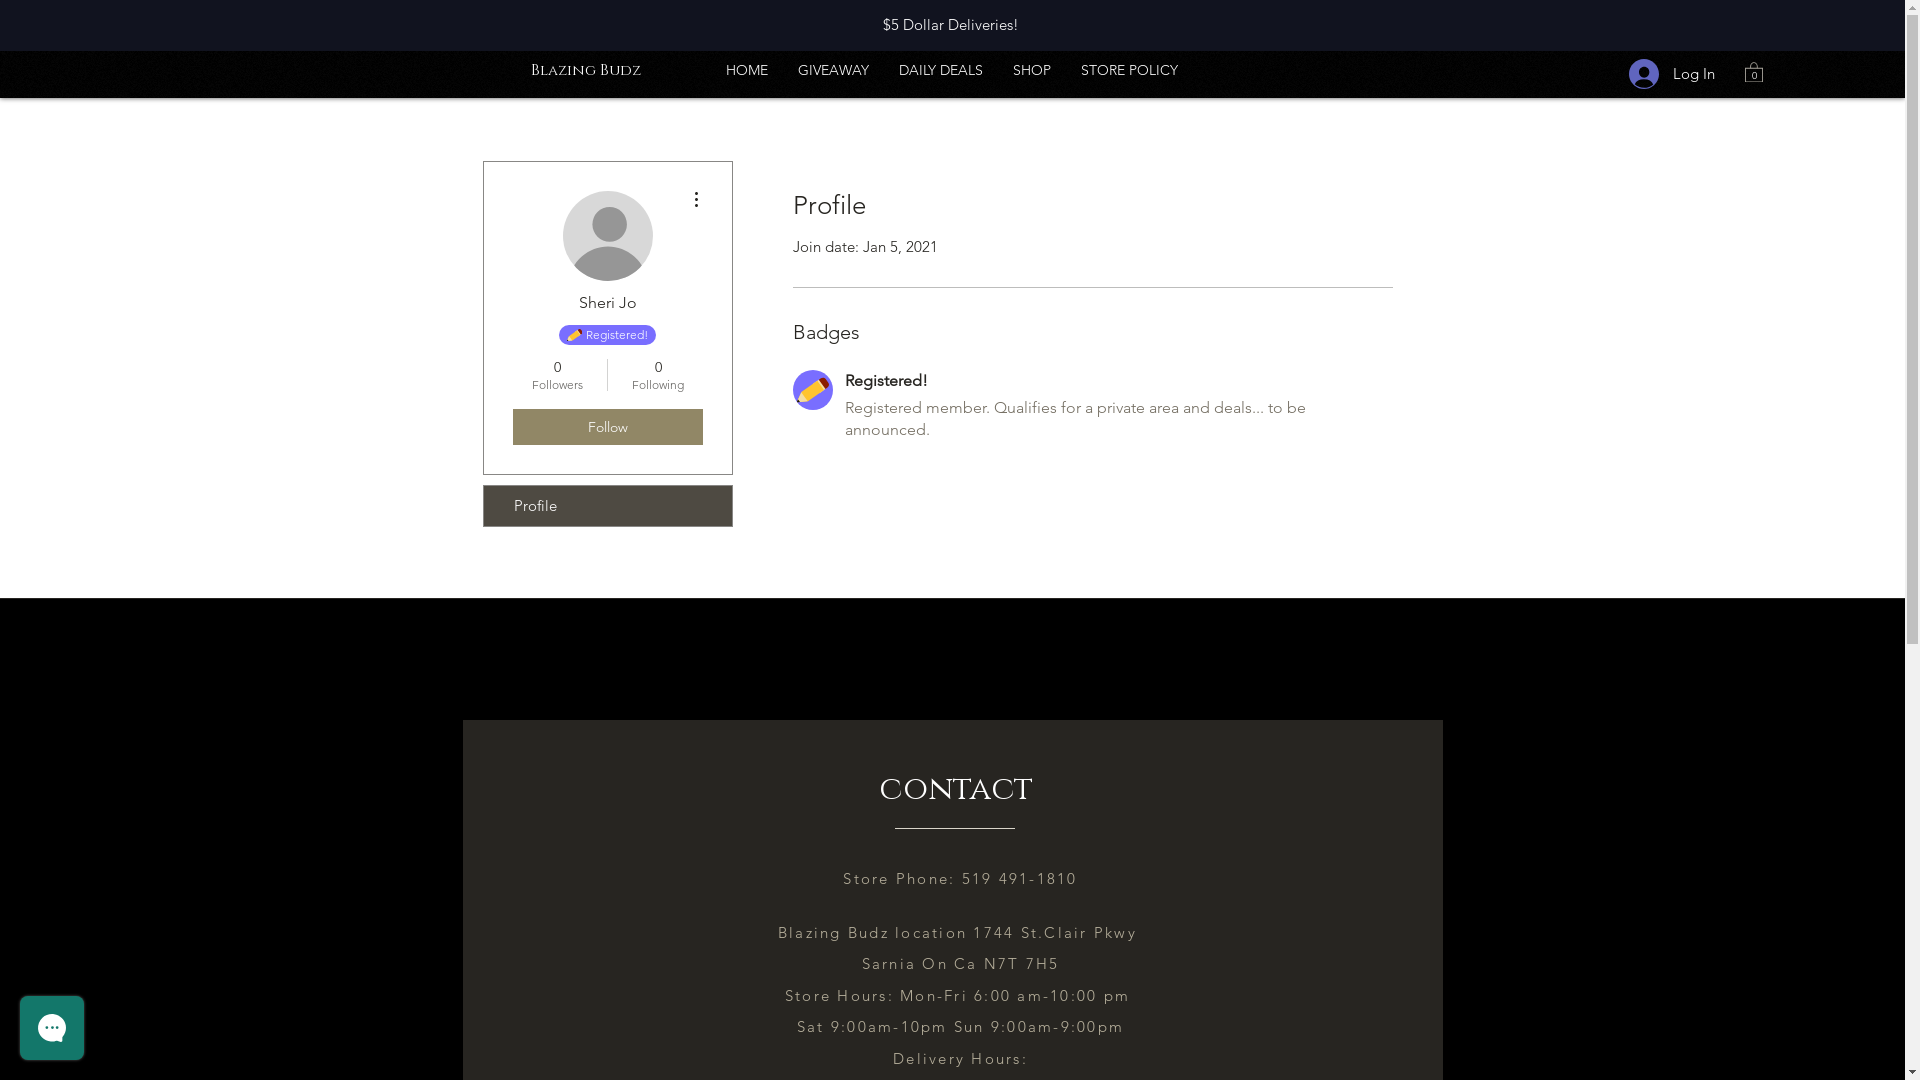 The width and height of the screenshot is (1920, 1080). I want to click on Log In, so click(1672, 73).